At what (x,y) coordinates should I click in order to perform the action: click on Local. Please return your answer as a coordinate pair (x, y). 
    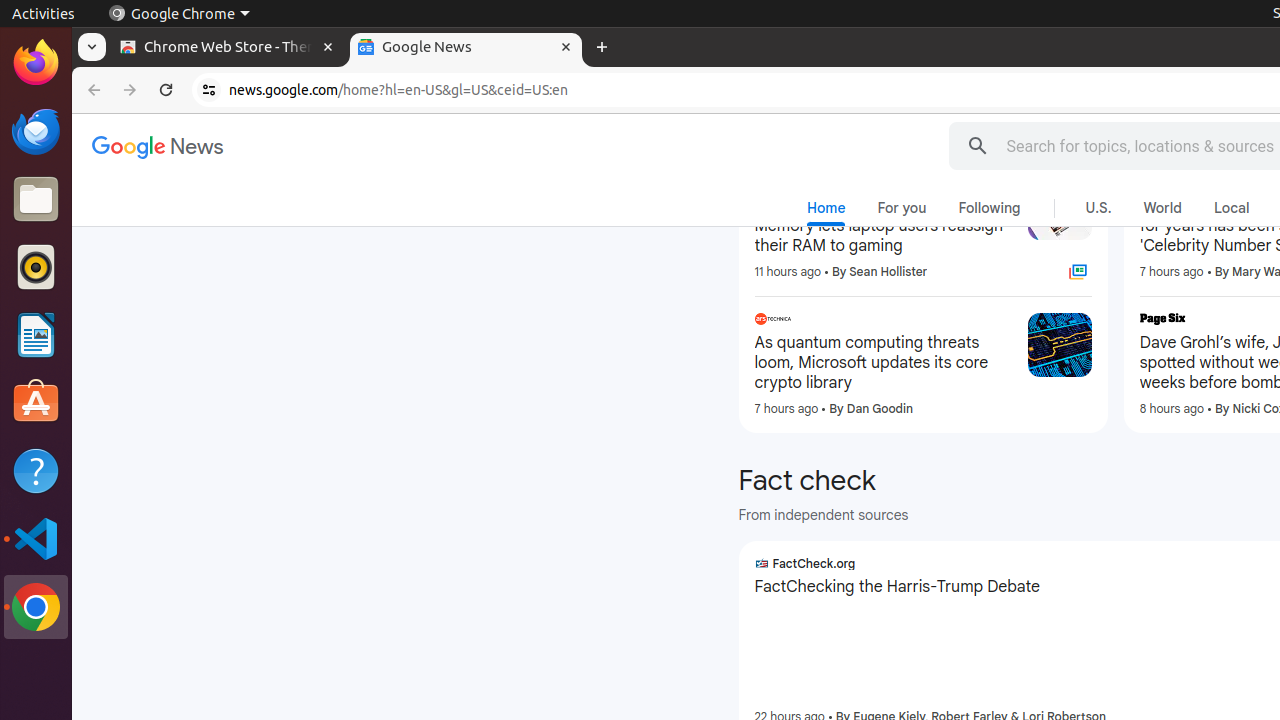
    Looking at the image, I should click on (1232, 208).